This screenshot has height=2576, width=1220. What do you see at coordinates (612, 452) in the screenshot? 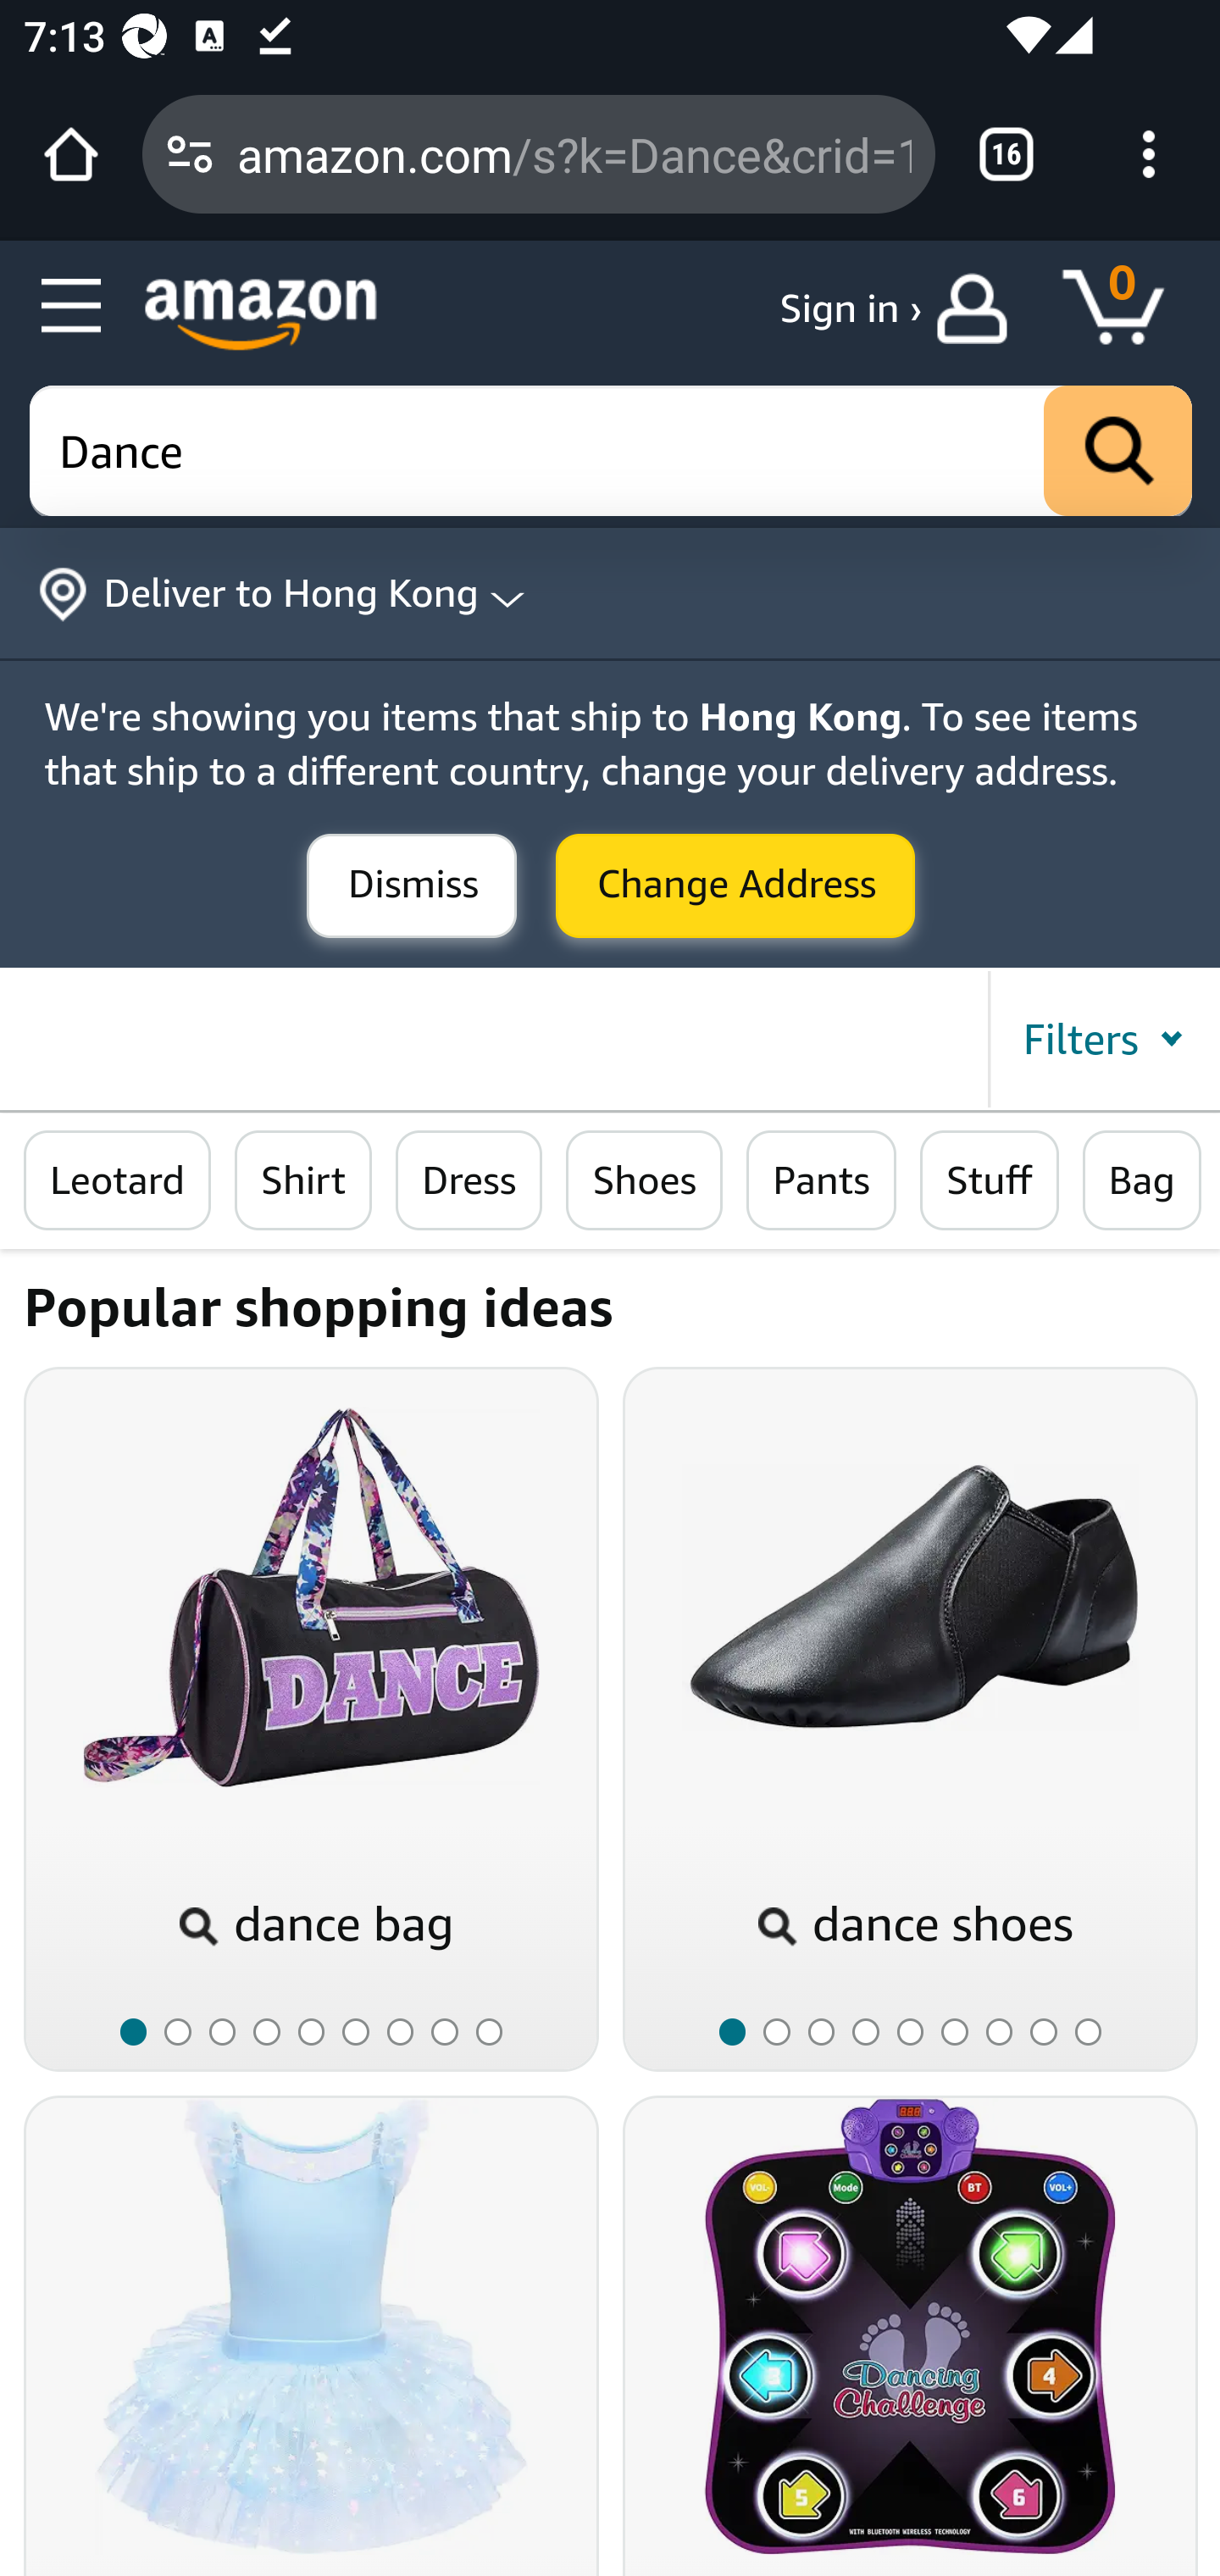
I see `Dance` at bounding box center [612, 452].